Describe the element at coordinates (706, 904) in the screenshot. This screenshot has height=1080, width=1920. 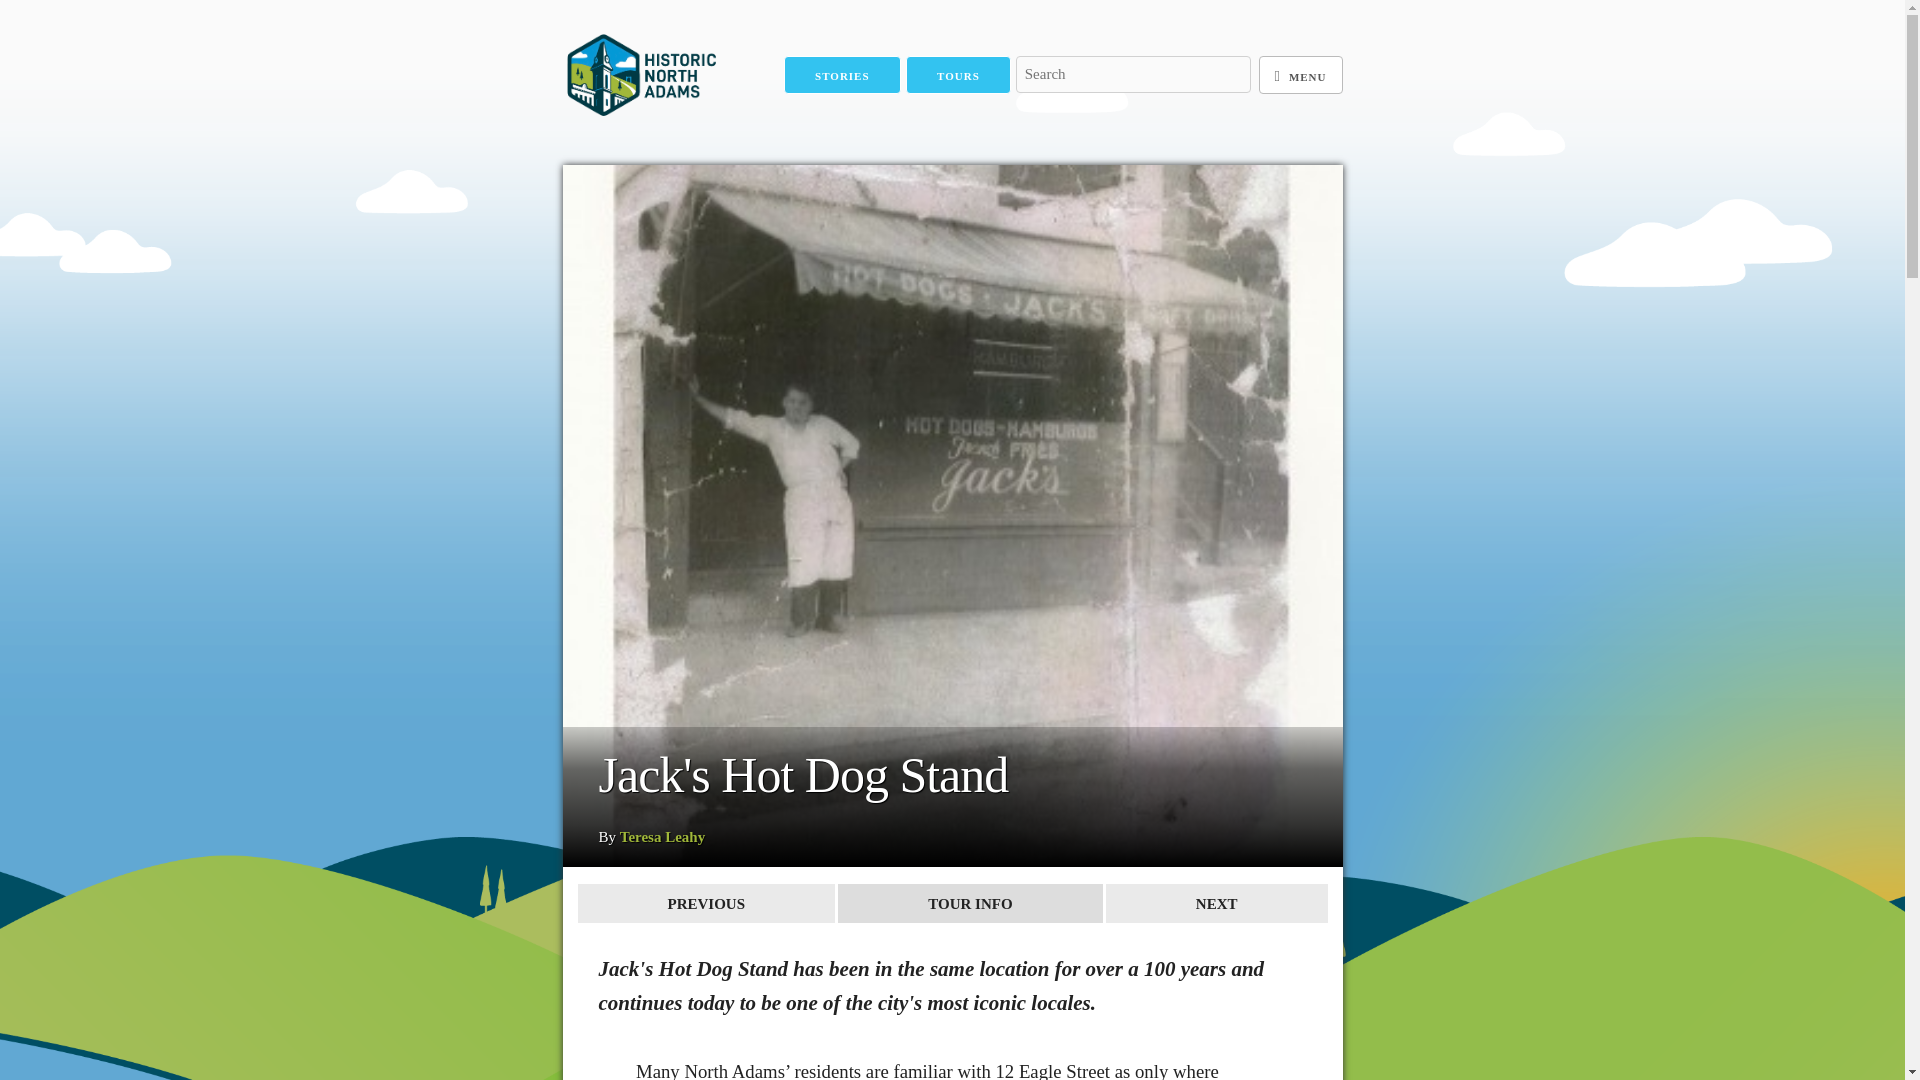
I see `PREVIOUS` at that location.